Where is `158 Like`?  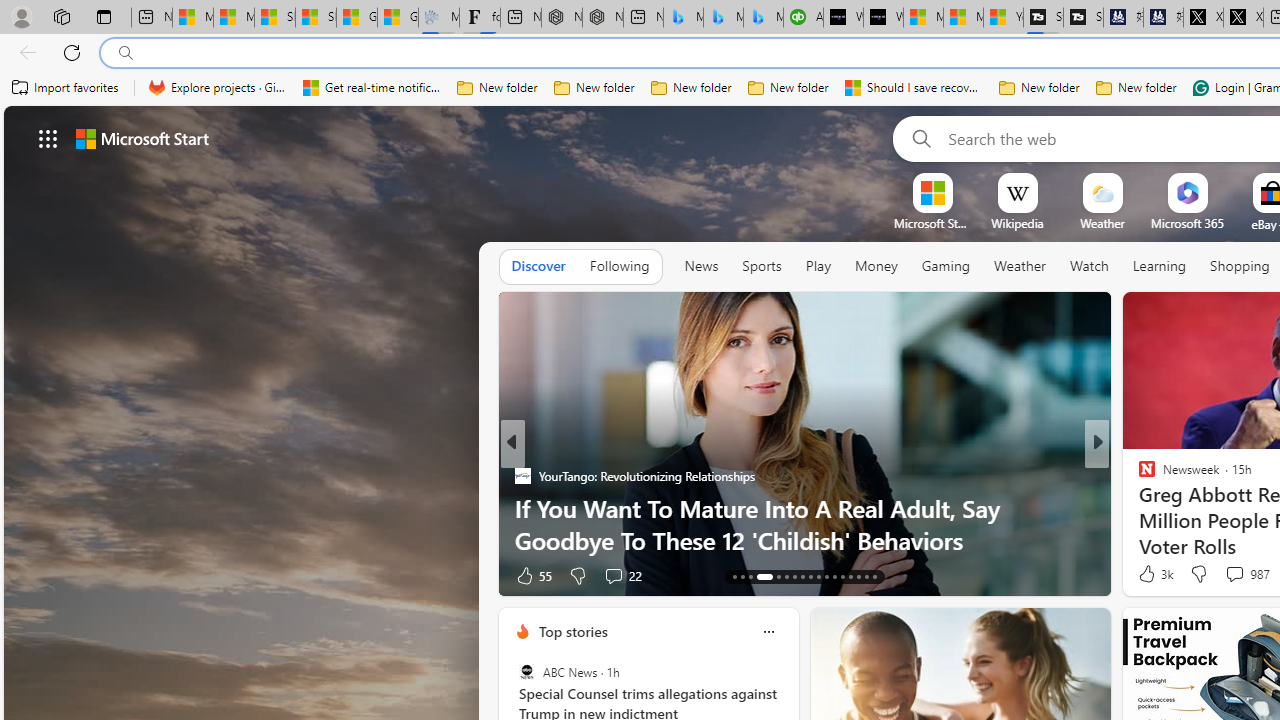 158 Like is located at coordinates (535, 574).